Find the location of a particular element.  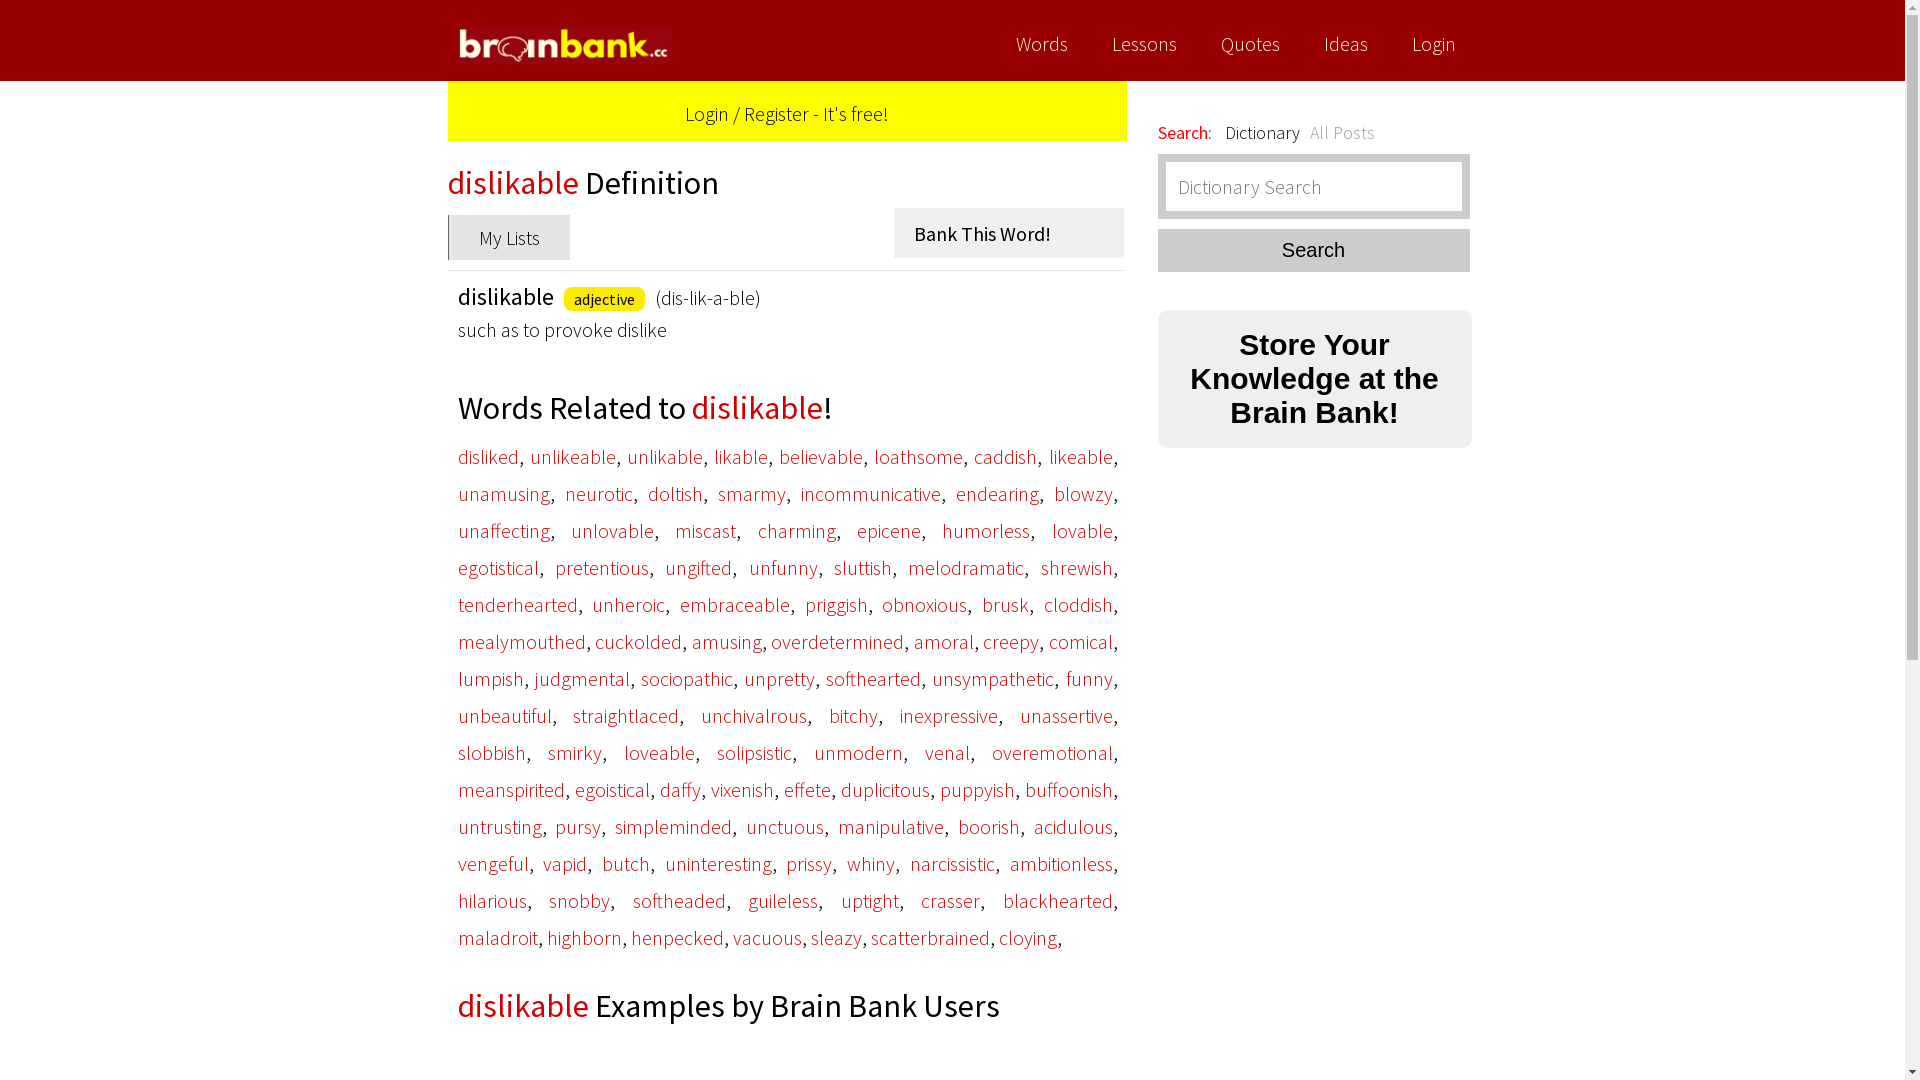

Lessons is located at coordinates (1144, 40).